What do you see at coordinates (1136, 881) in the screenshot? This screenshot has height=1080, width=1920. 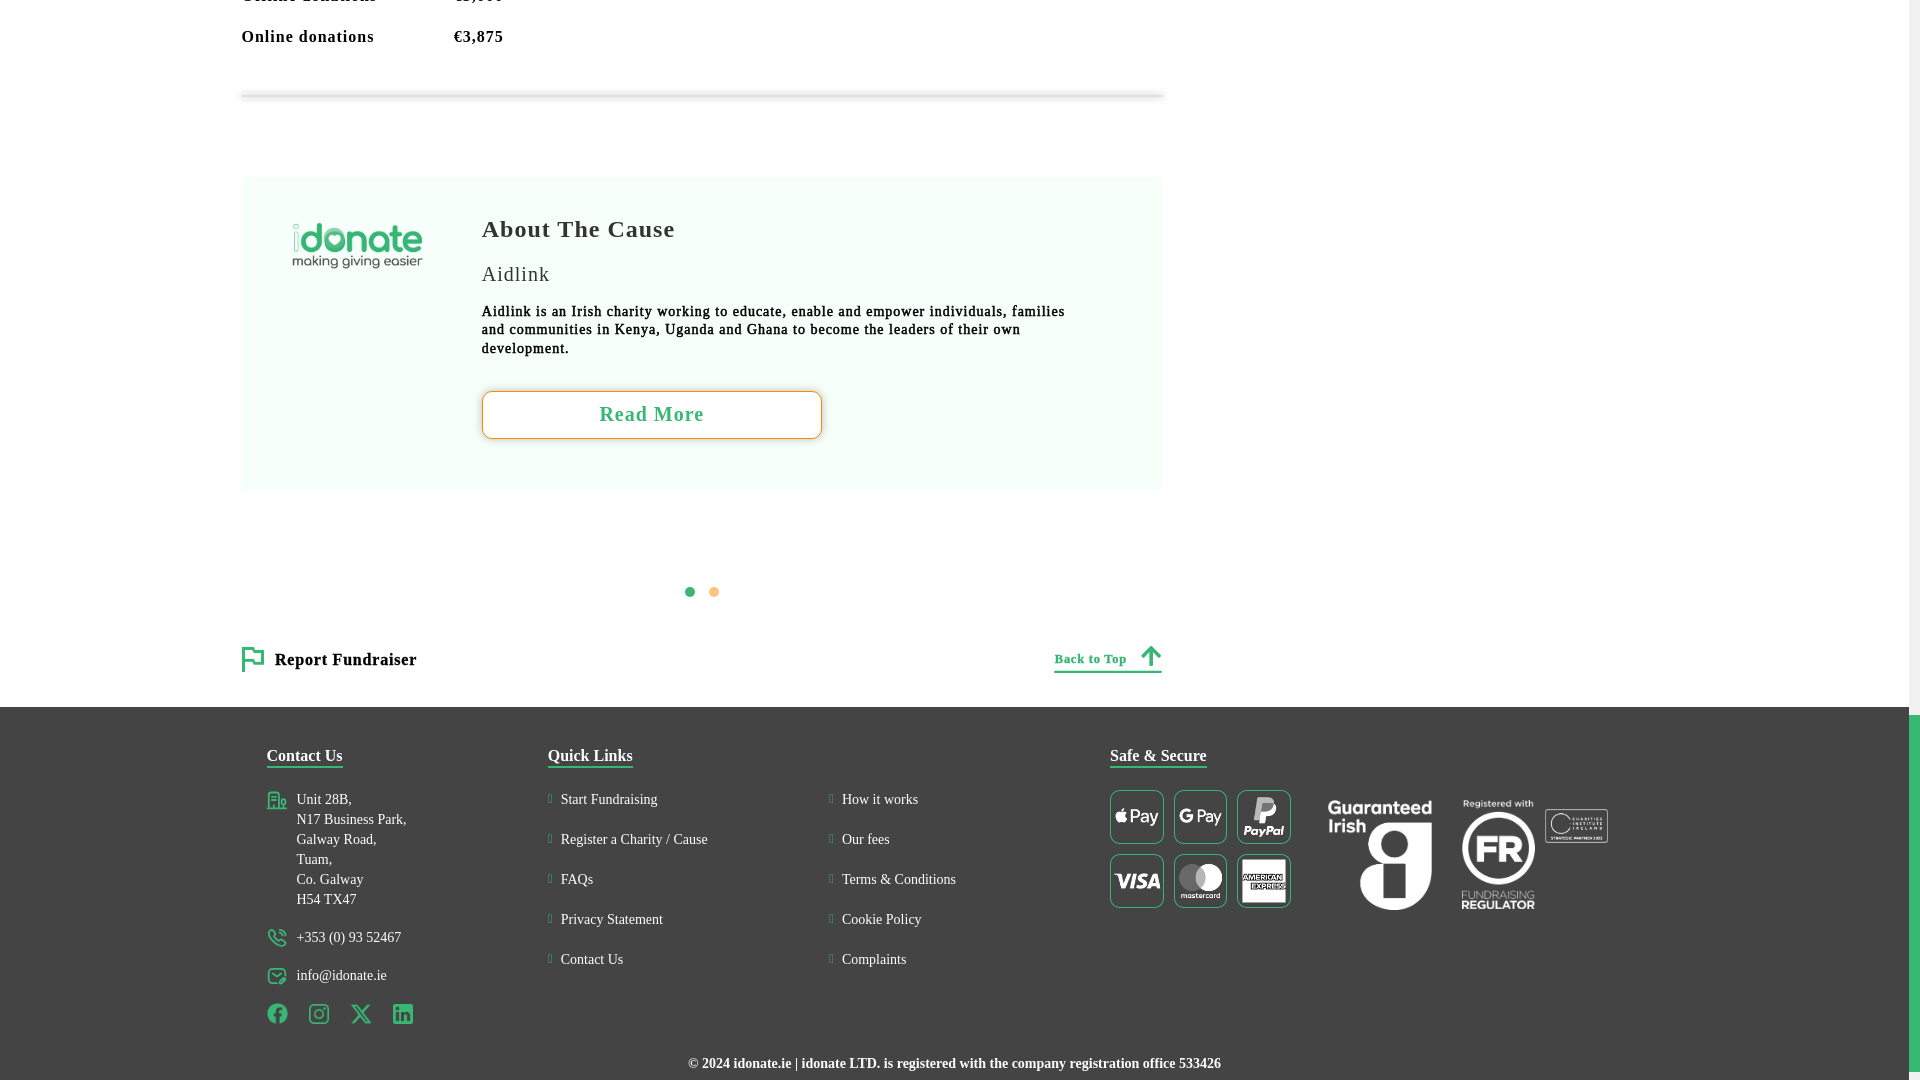 I see `Visa` at bounding box center [1136, 881].